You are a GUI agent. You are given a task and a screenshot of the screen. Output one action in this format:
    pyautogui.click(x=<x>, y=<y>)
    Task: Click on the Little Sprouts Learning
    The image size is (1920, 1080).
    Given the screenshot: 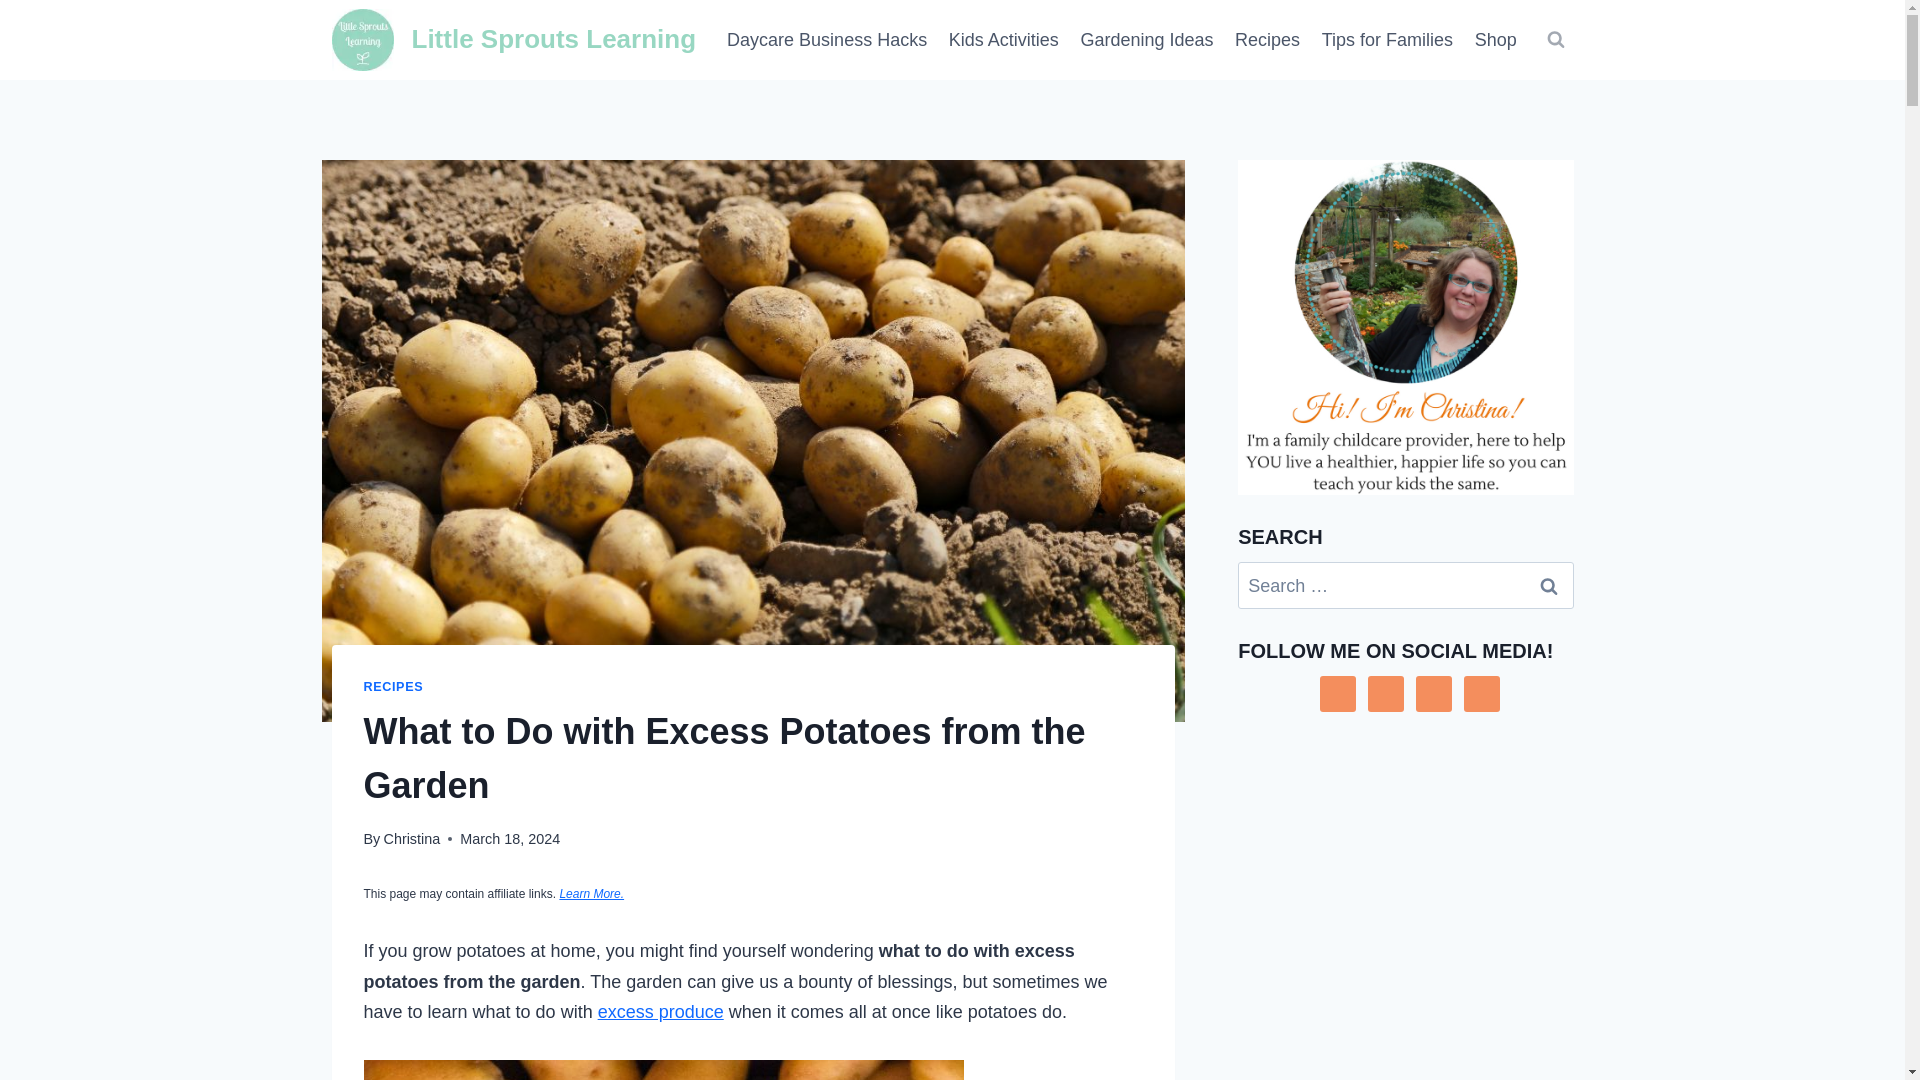 What is the action you would take?
    pyautogui.click(x=514, y=40)
    